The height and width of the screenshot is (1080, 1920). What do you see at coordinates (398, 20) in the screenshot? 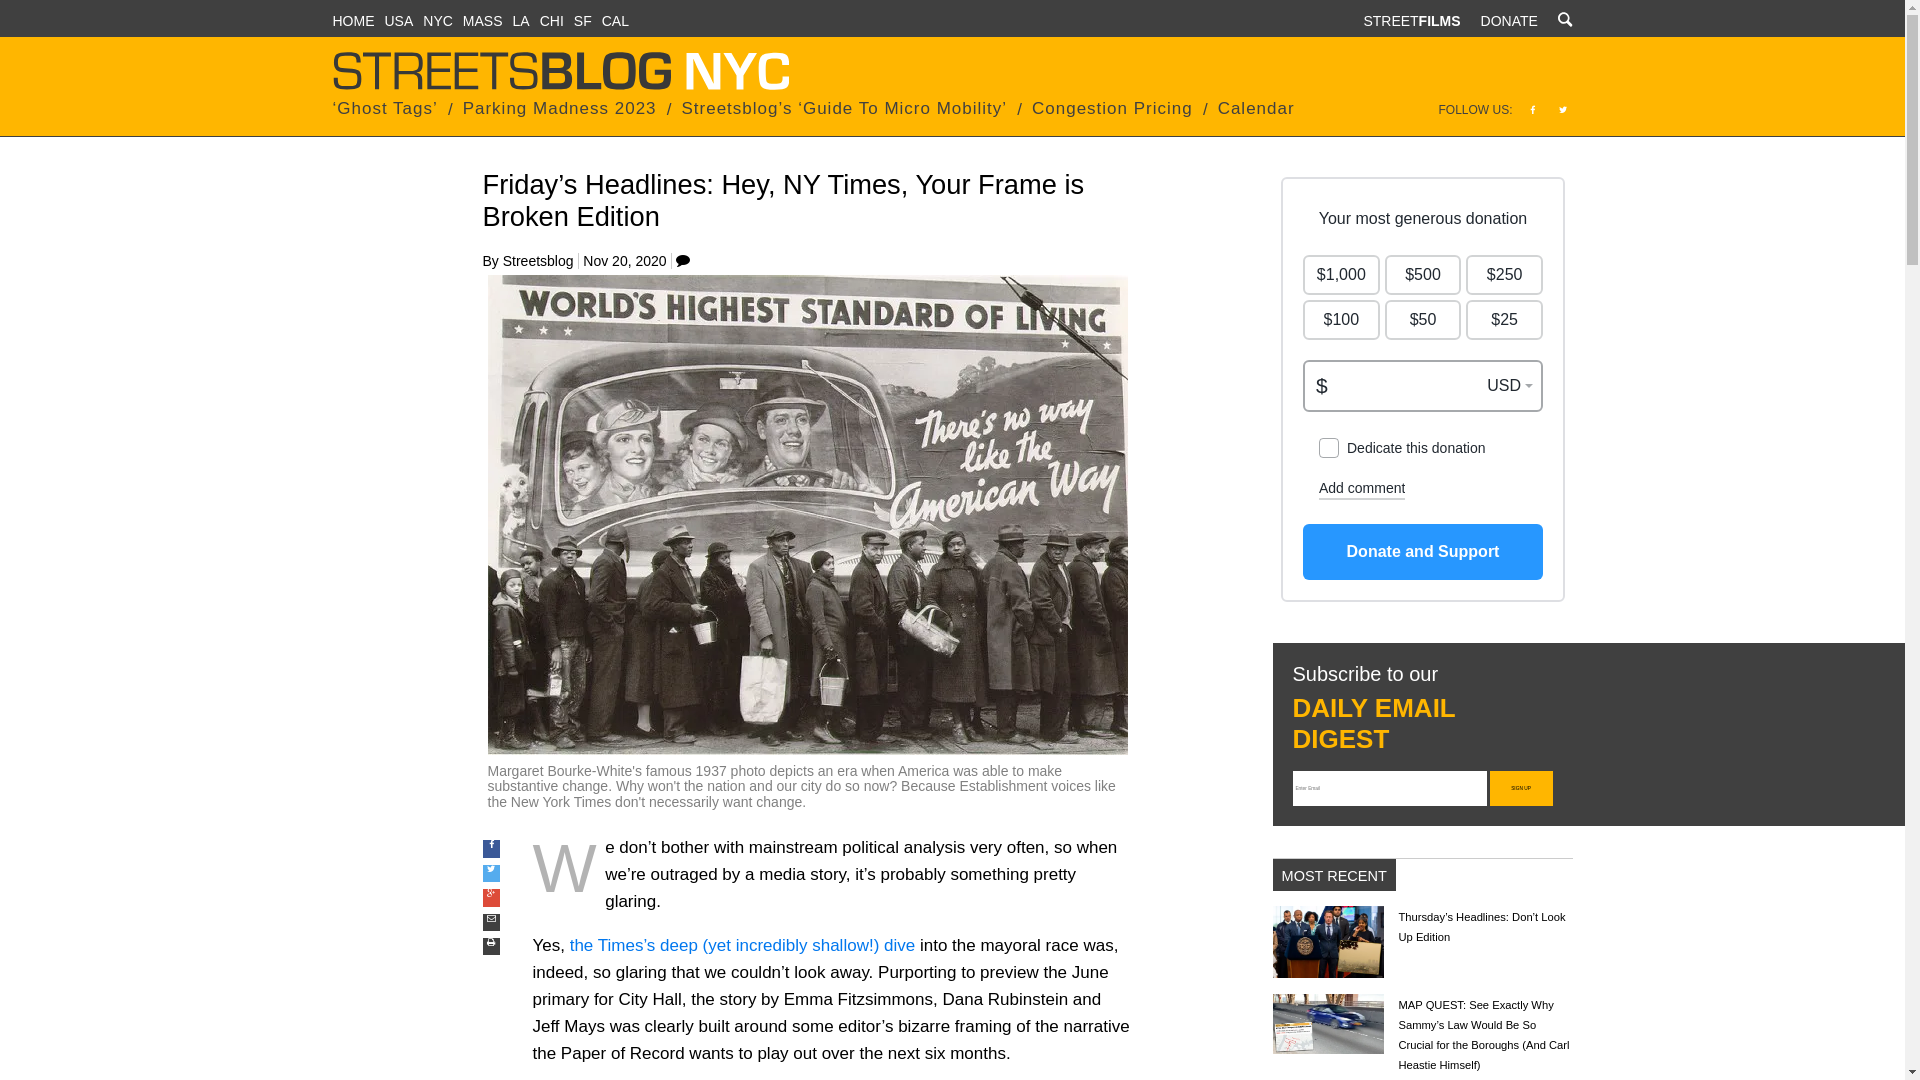
I see `USA` at bounding box center [398, 20].